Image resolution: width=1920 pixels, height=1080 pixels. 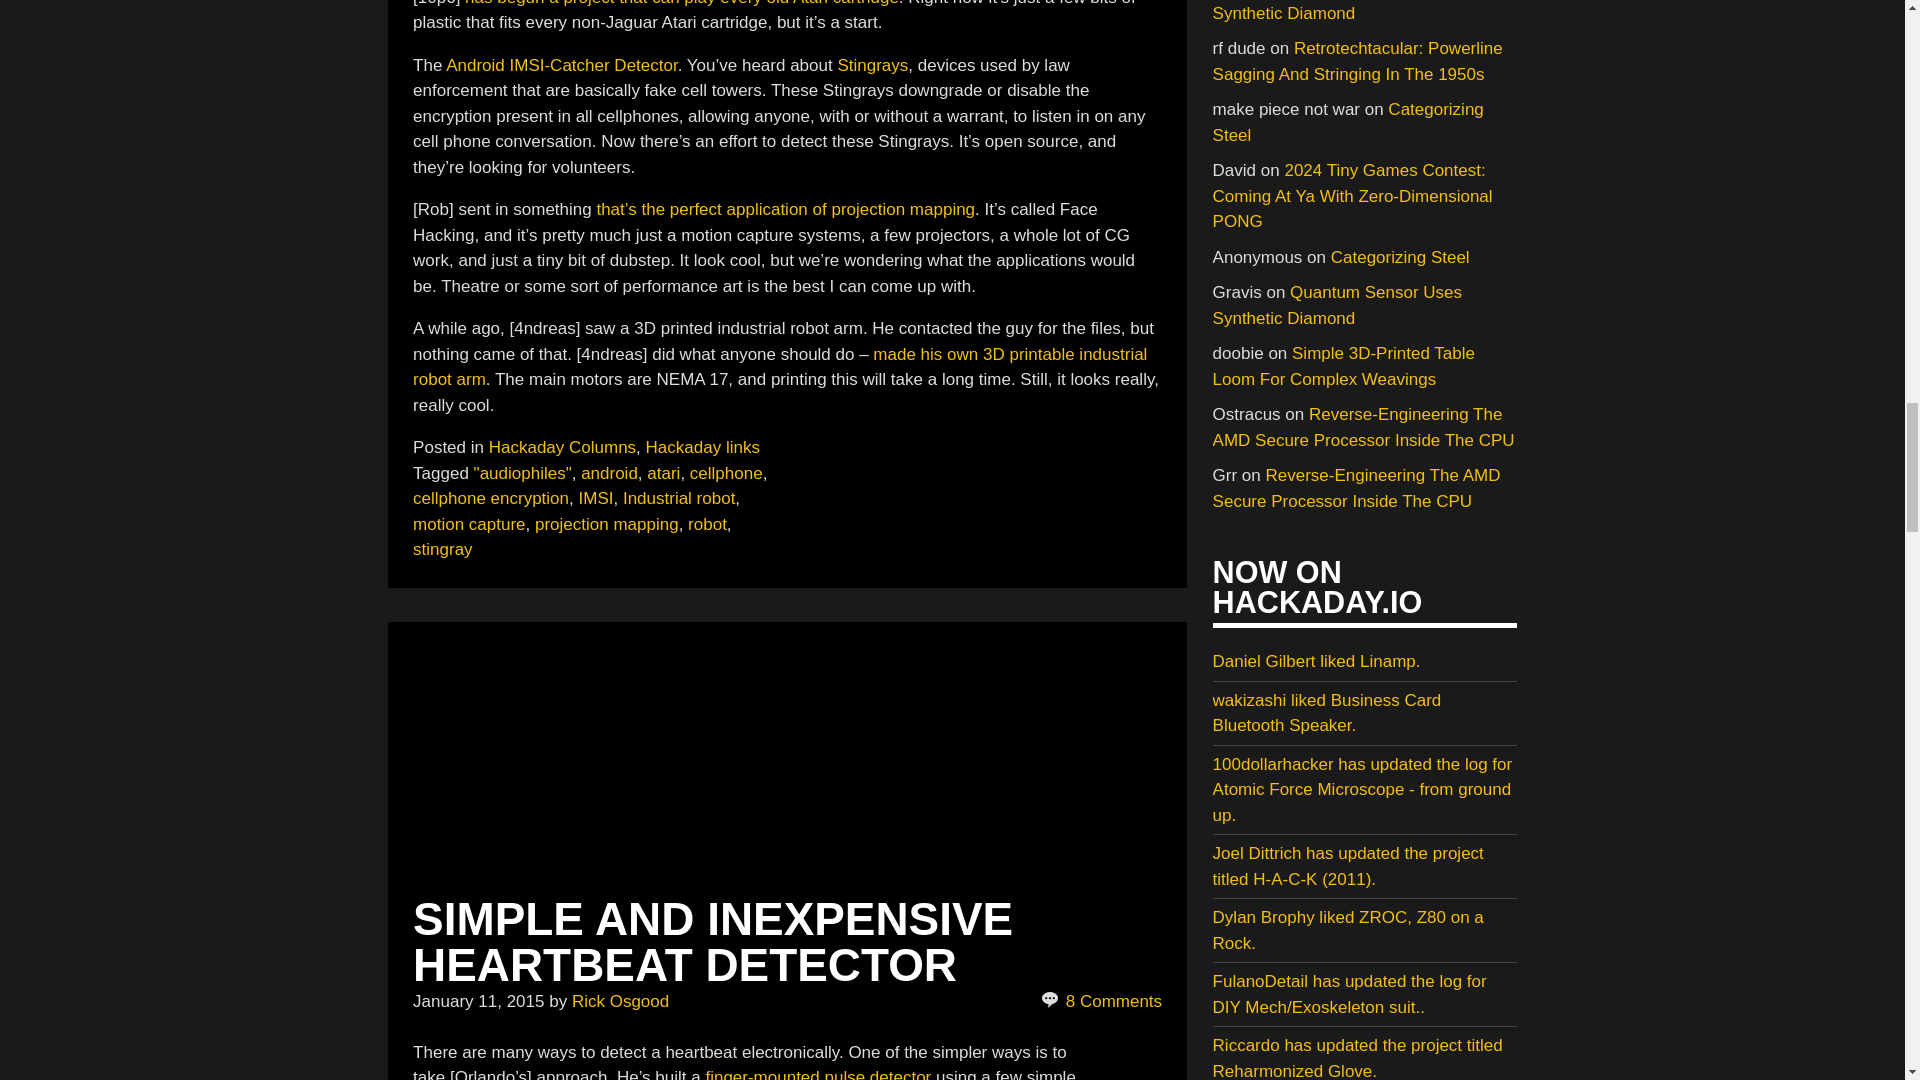 I want to click on Posts by Rick Osgood, so click(x=620, y=1001).